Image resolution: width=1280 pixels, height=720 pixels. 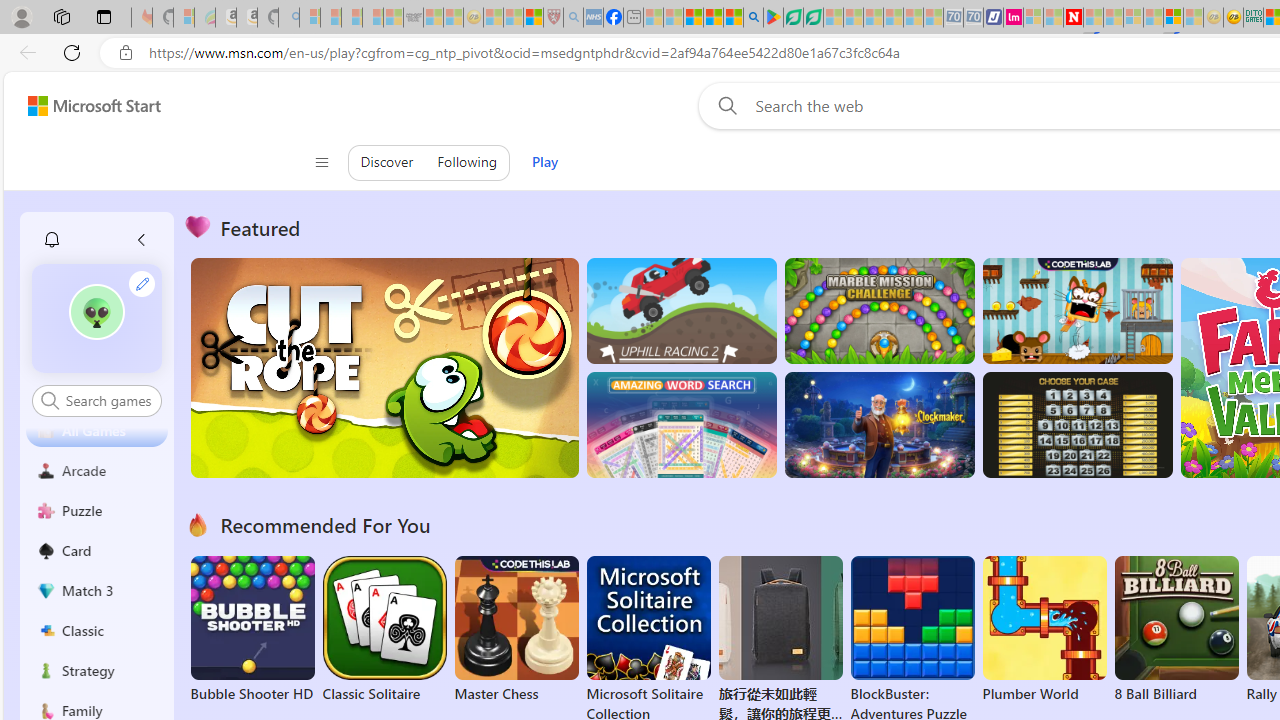 What do you see at coordinates (252, 630) in the screenshot?
I see `Bubble Shooter HD` at bounding box center [252, 630].